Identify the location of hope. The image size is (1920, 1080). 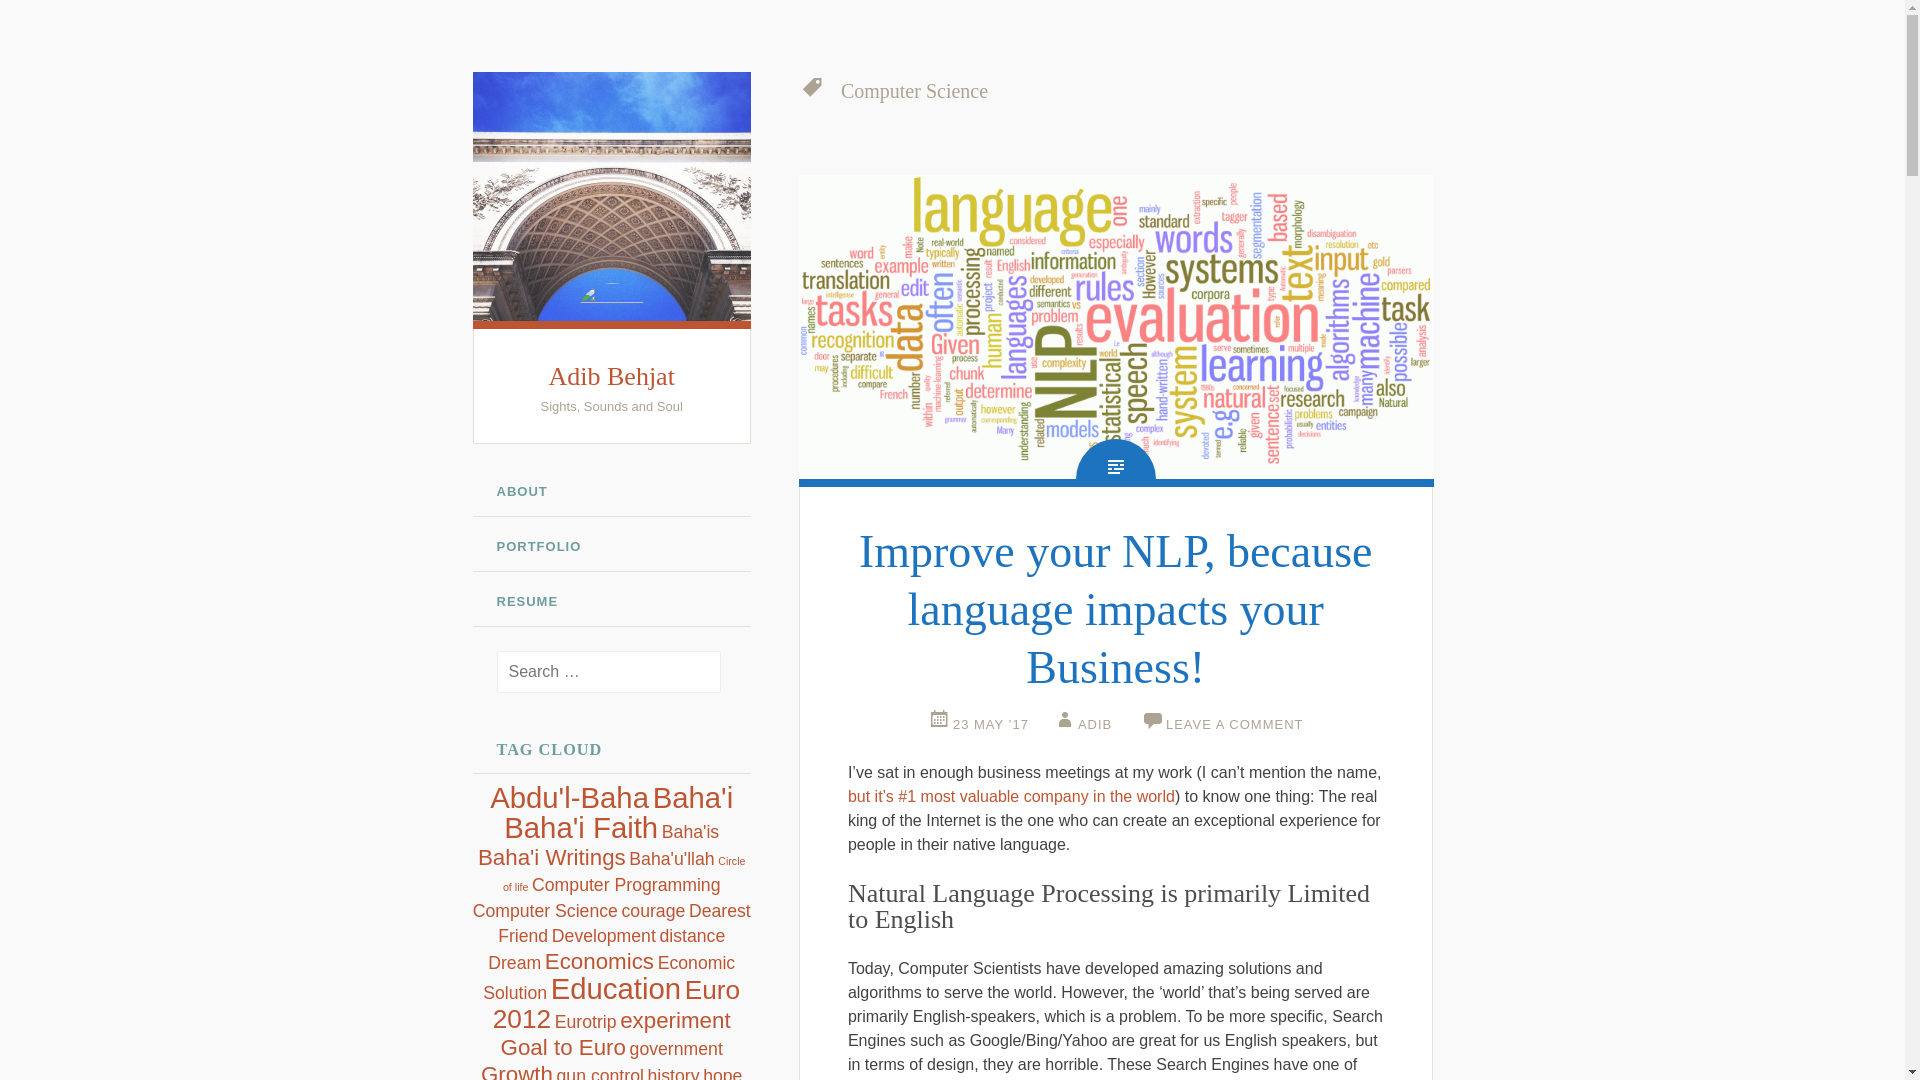
(722, 1072).